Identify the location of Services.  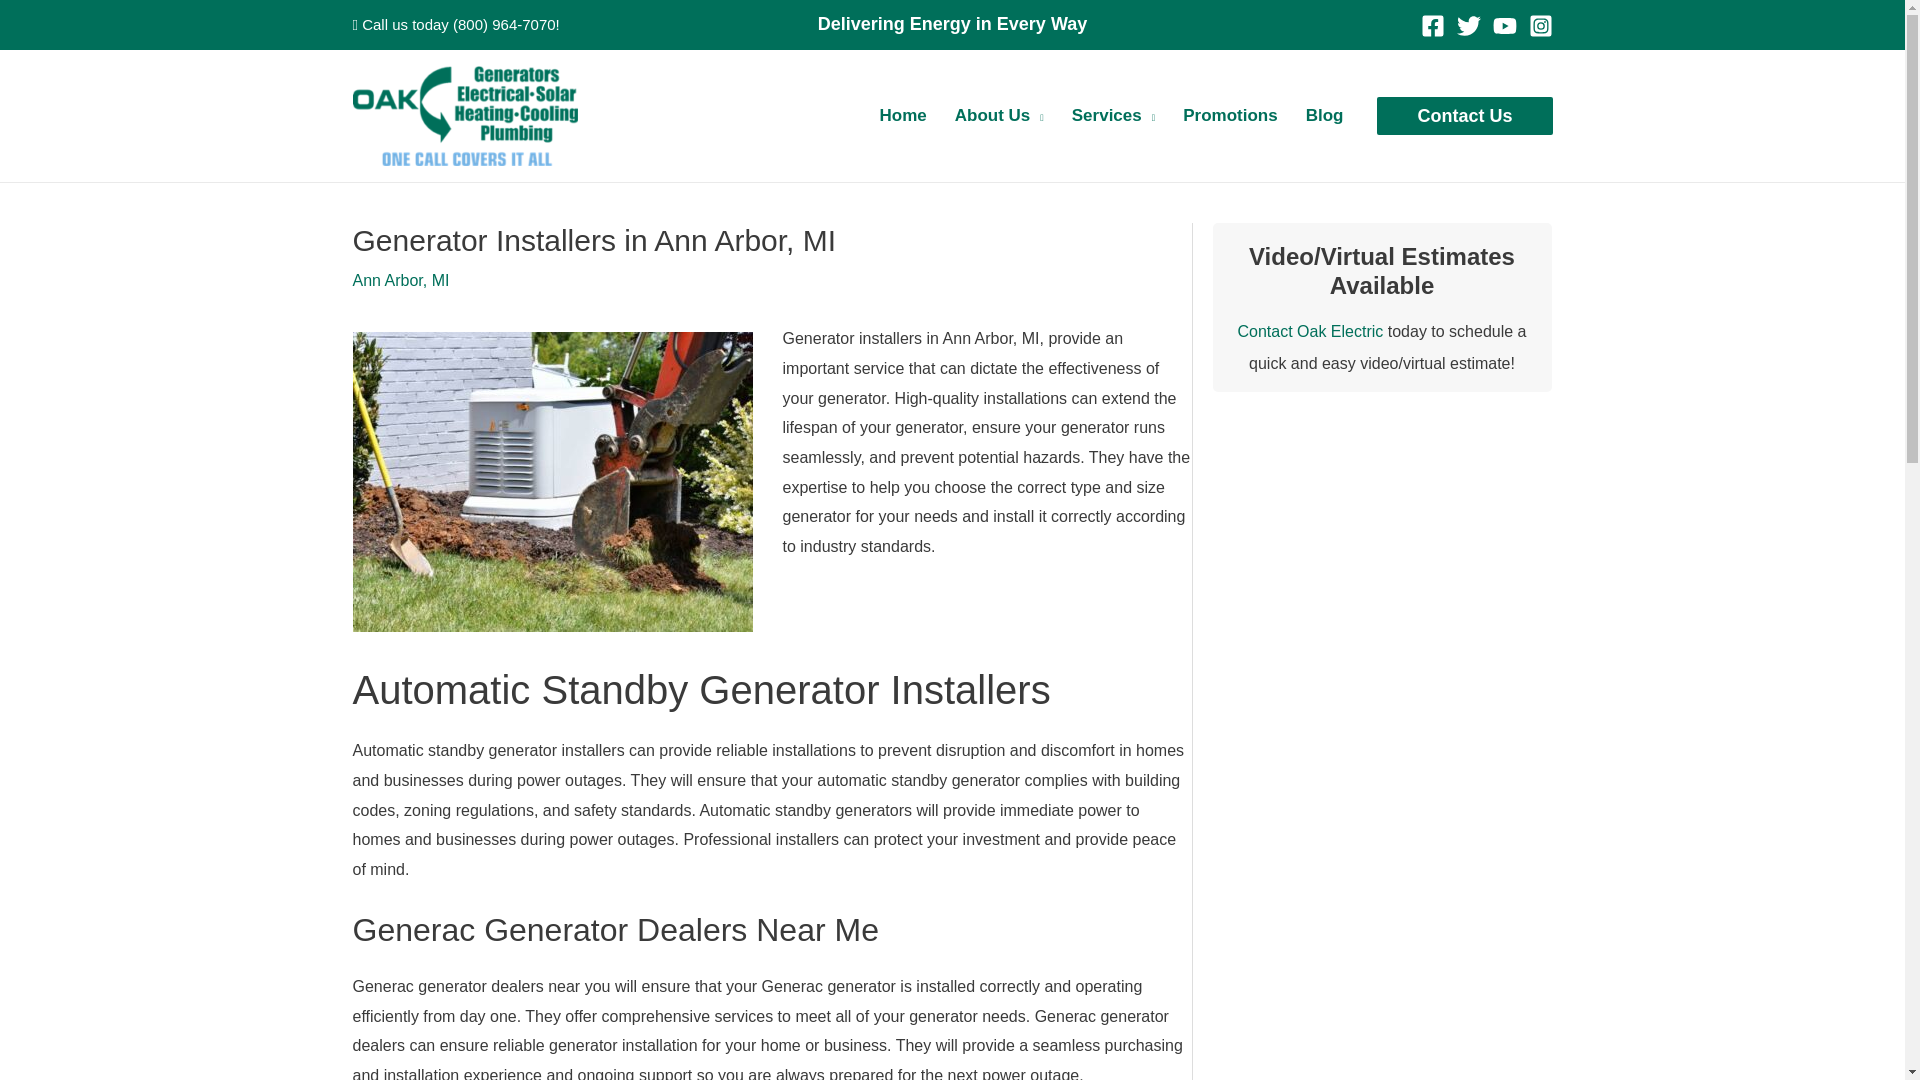
(1113, 116).